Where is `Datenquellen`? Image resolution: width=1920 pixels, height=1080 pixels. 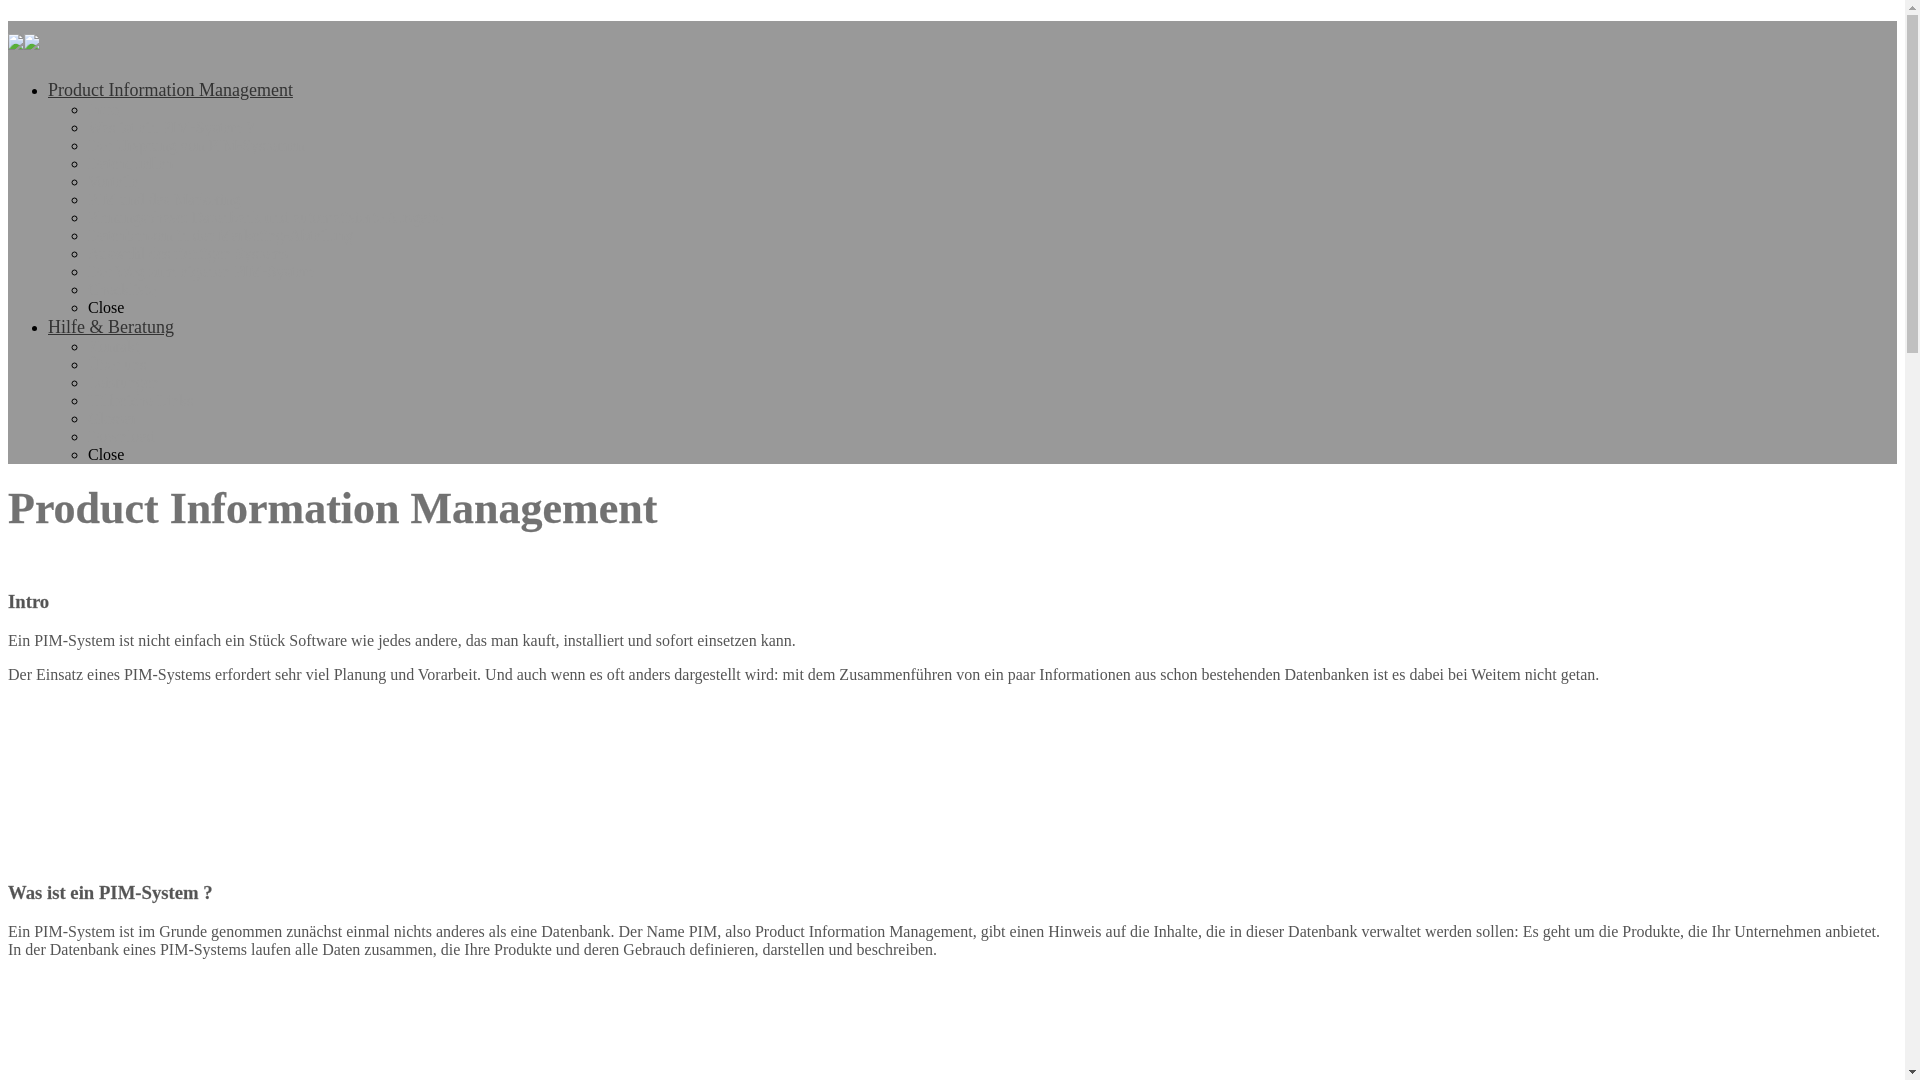 Datenquellen is located at coordinates (130, 164).